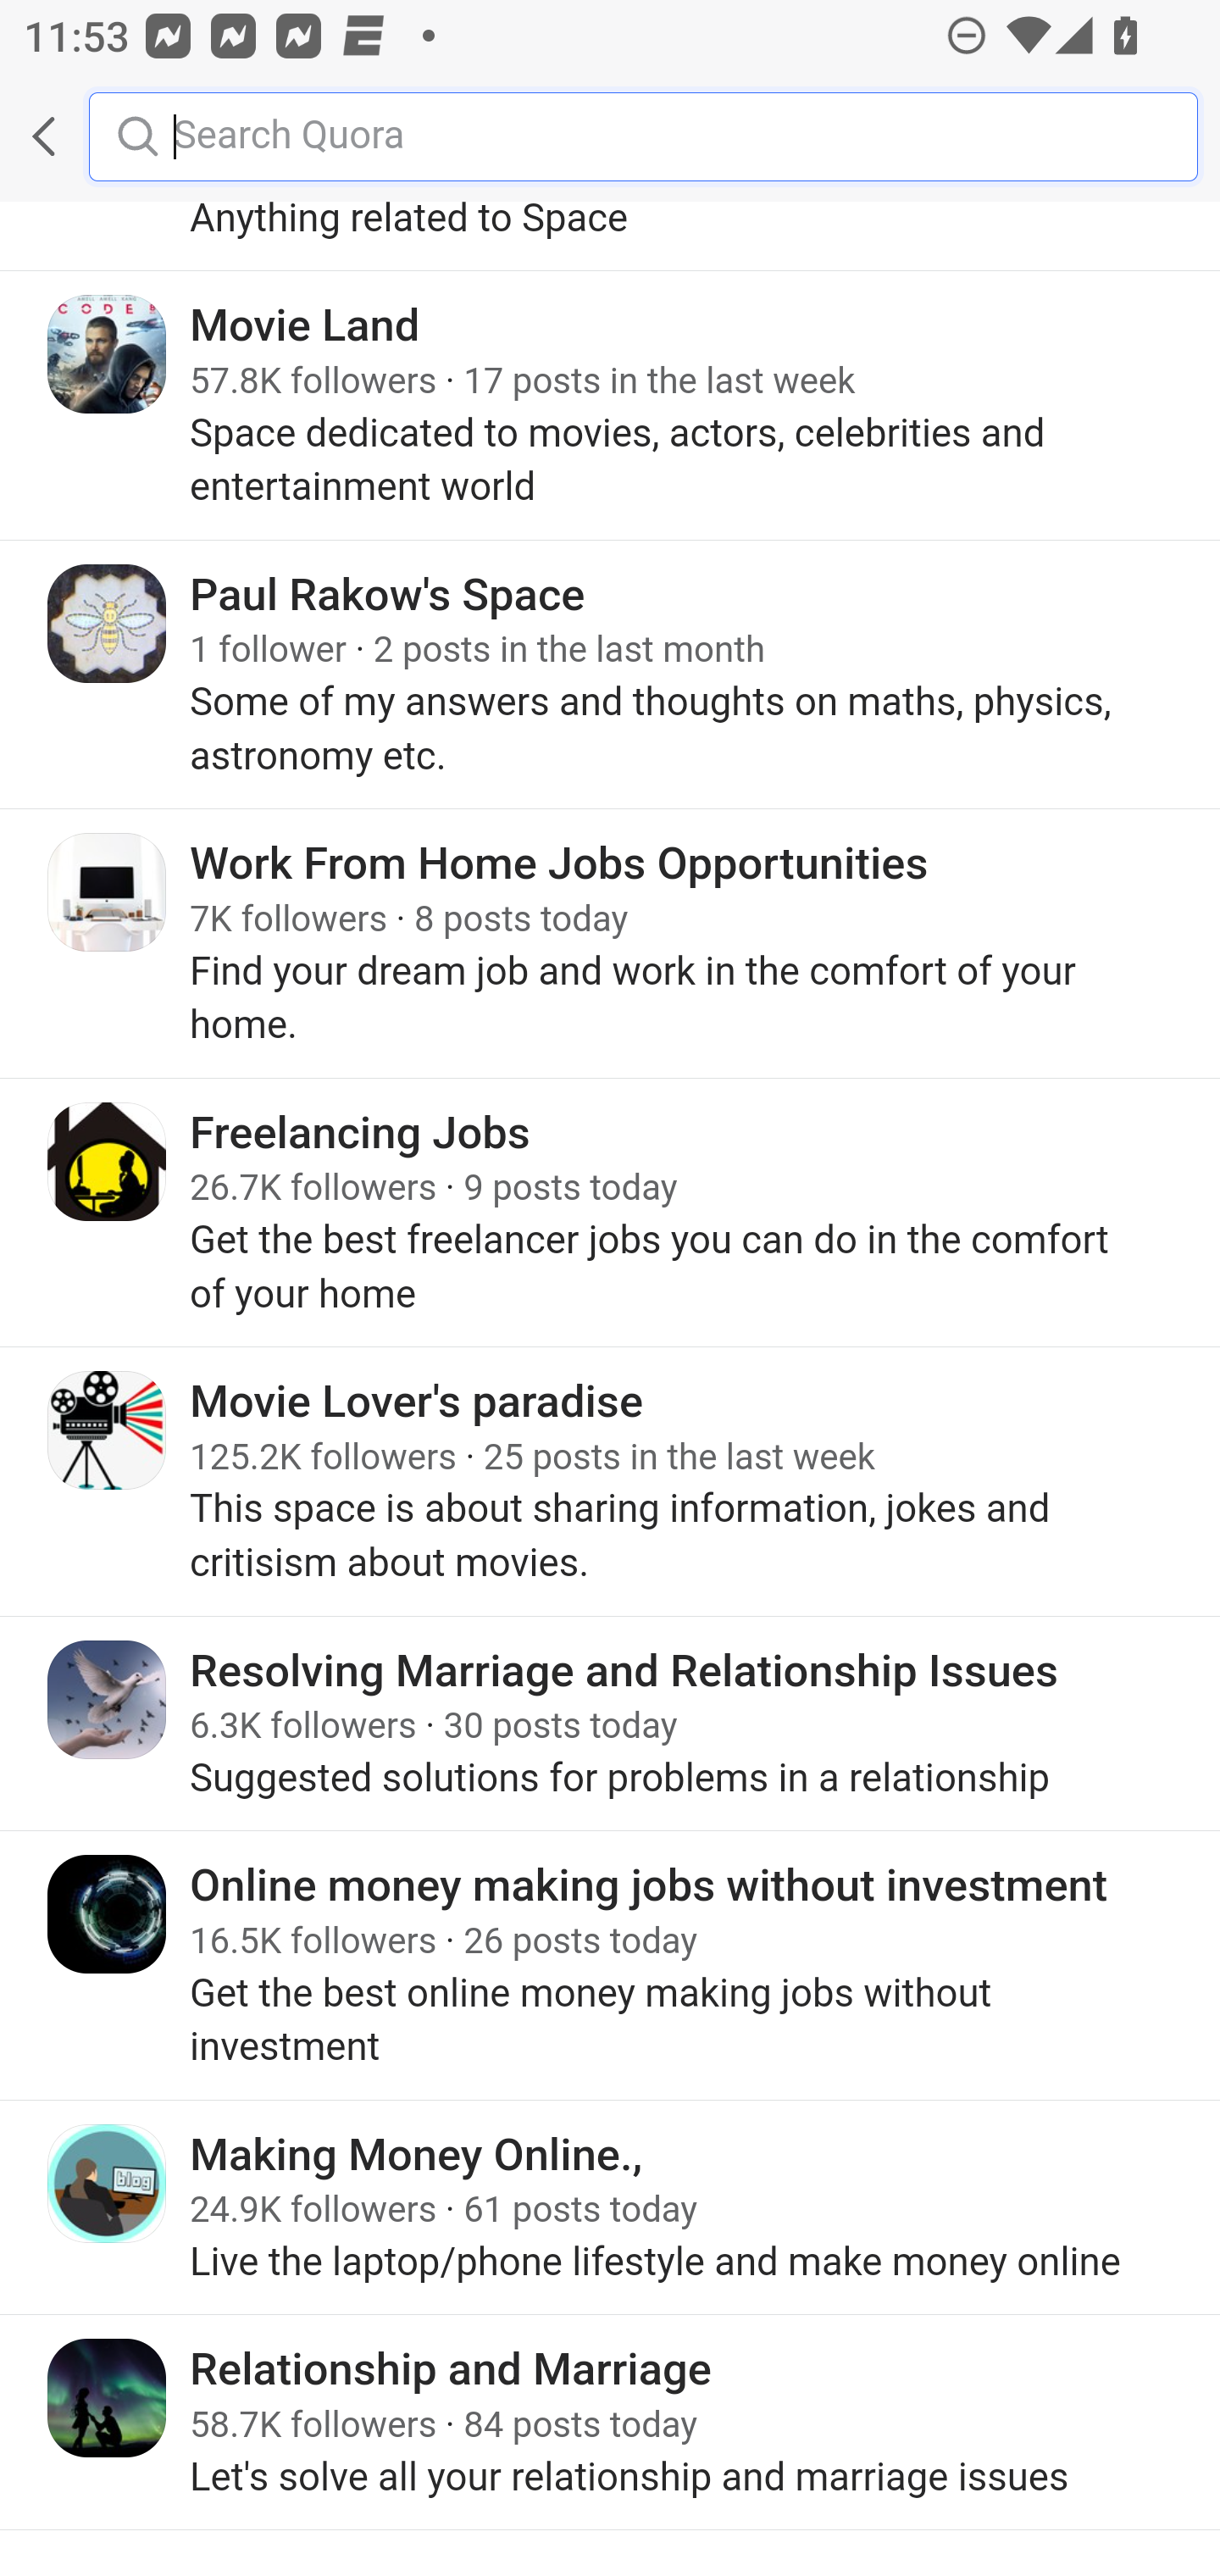 The width and height of the screenshot is (1220, 2576). What do you see at coordinates (108, 1430) in the screenshot?
I see `Icon for Movie Lover's paradise` at bounding box center [108, 1430].